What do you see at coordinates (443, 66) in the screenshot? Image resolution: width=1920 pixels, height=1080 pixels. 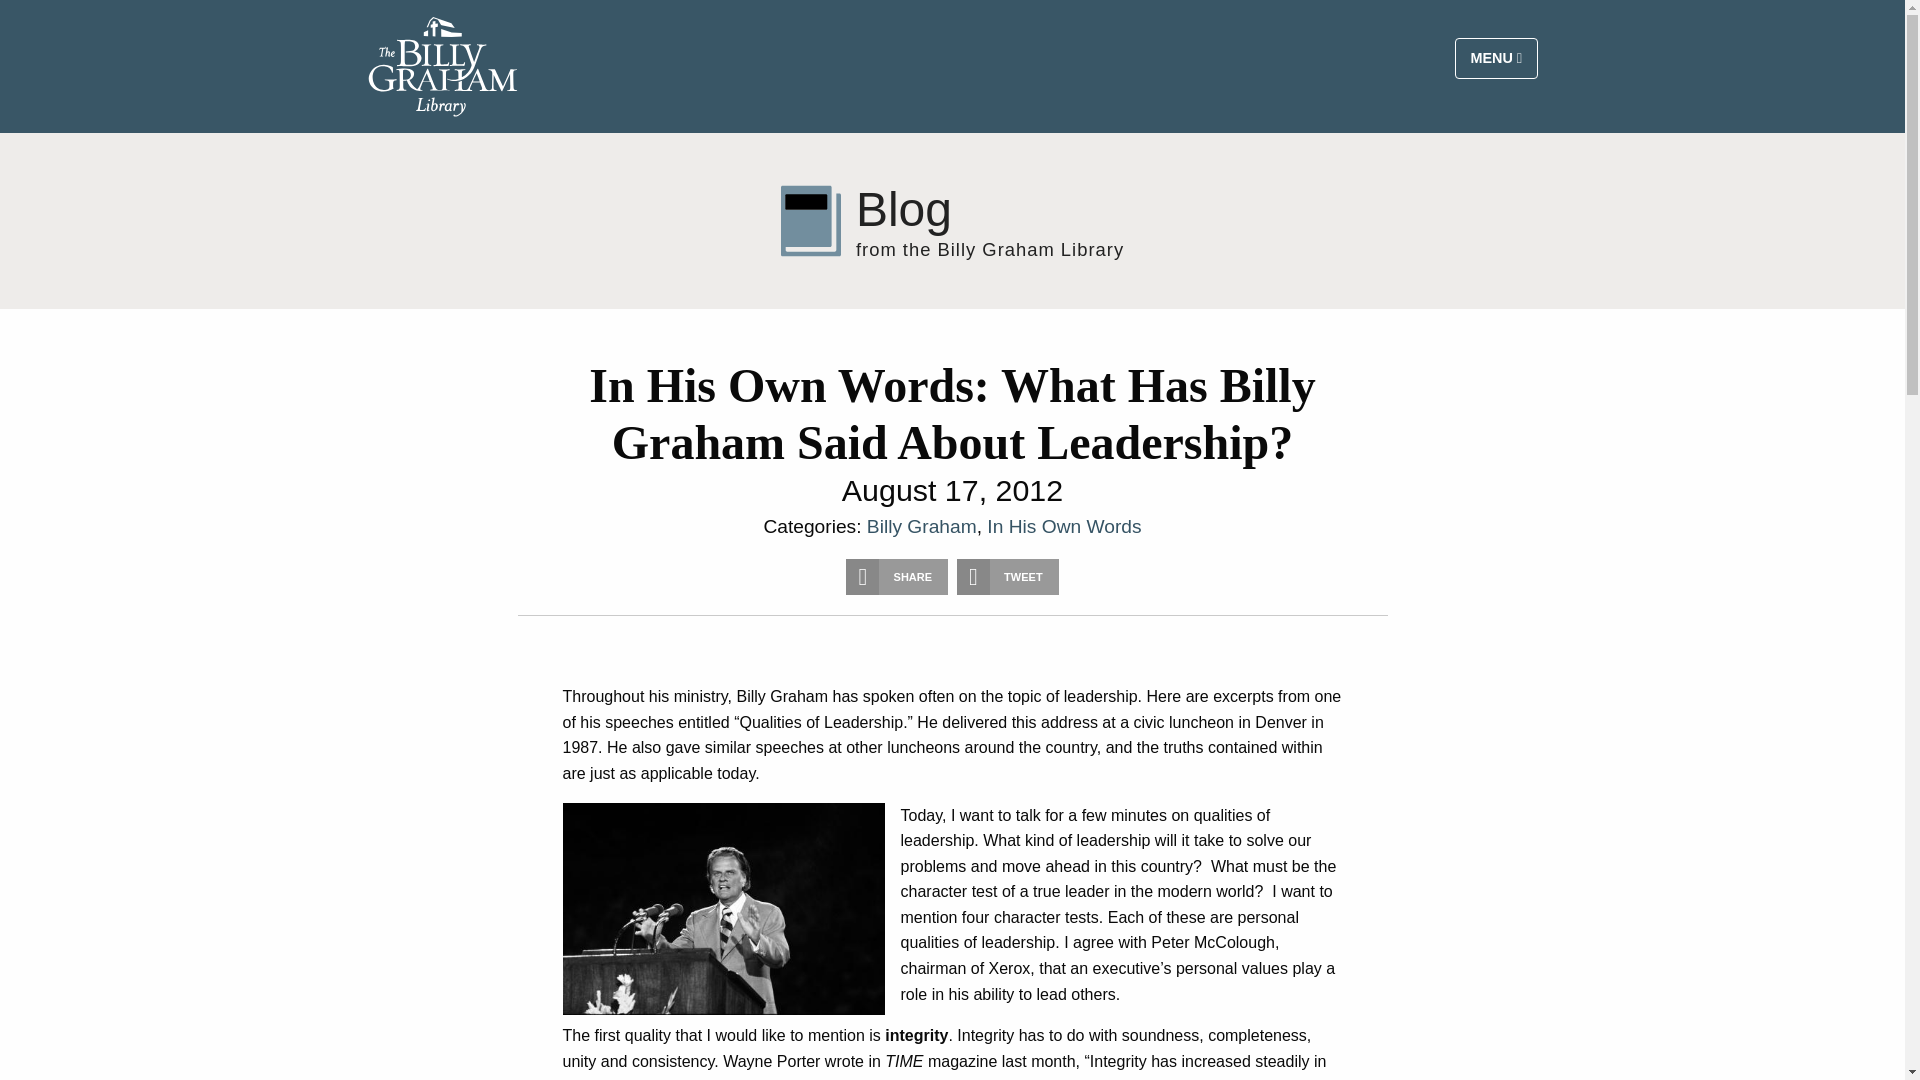 I see `The Billy Graham Library` at bounding box center [443, 66].